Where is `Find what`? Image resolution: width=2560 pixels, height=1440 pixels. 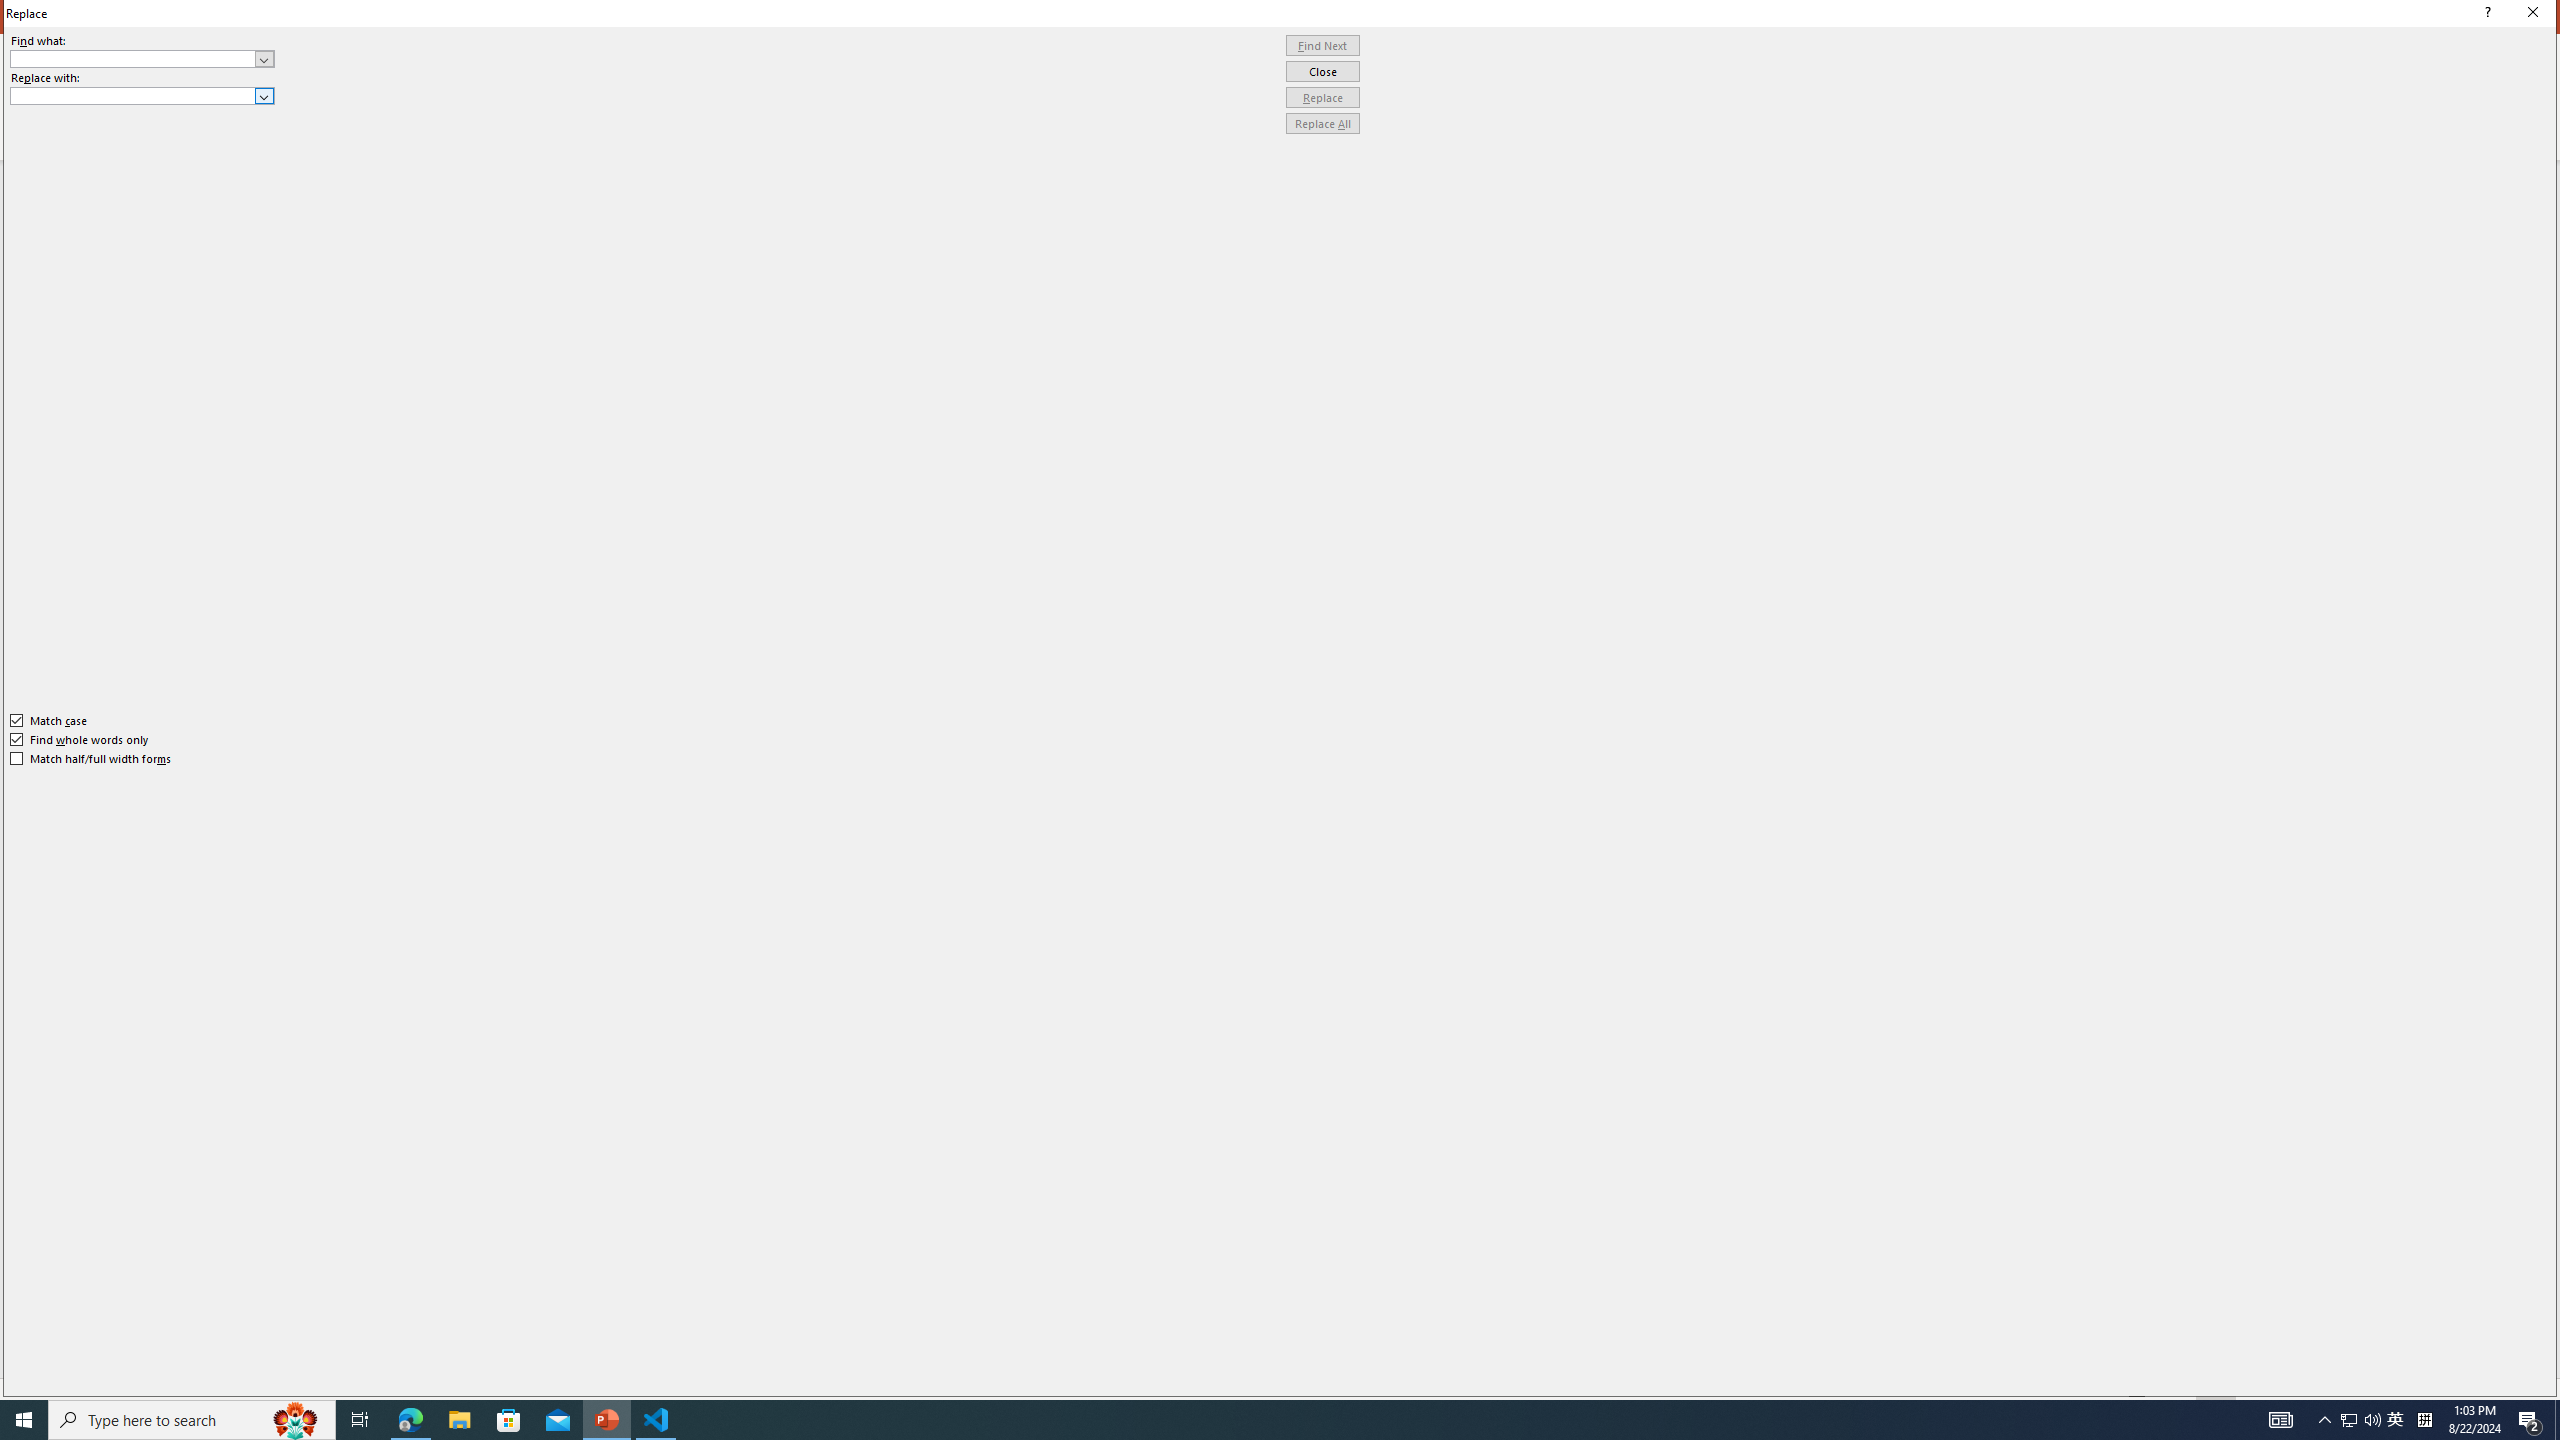
Find what is located at coordinates (133, 58).